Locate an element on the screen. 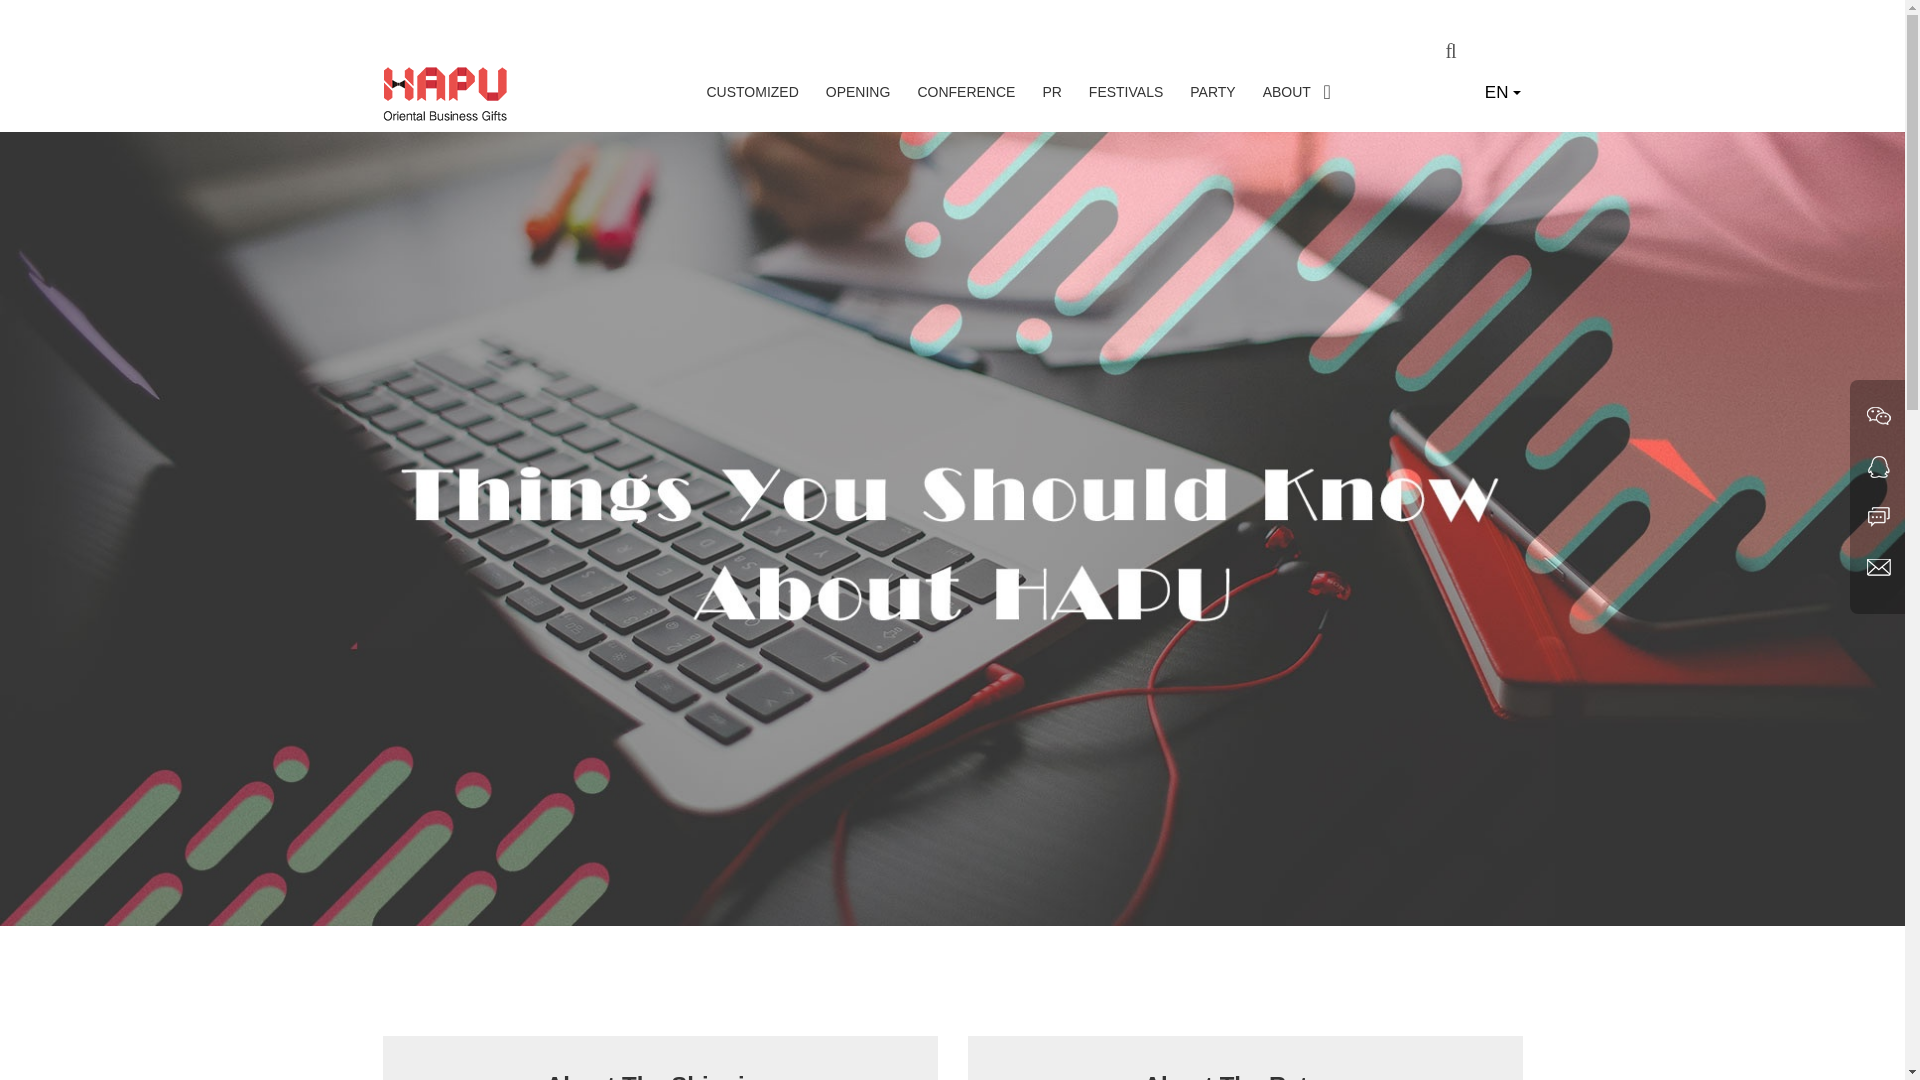 The width and height of the screenshot is (1920, 1080). CONFERENCE is located at coordinates (966, 96).